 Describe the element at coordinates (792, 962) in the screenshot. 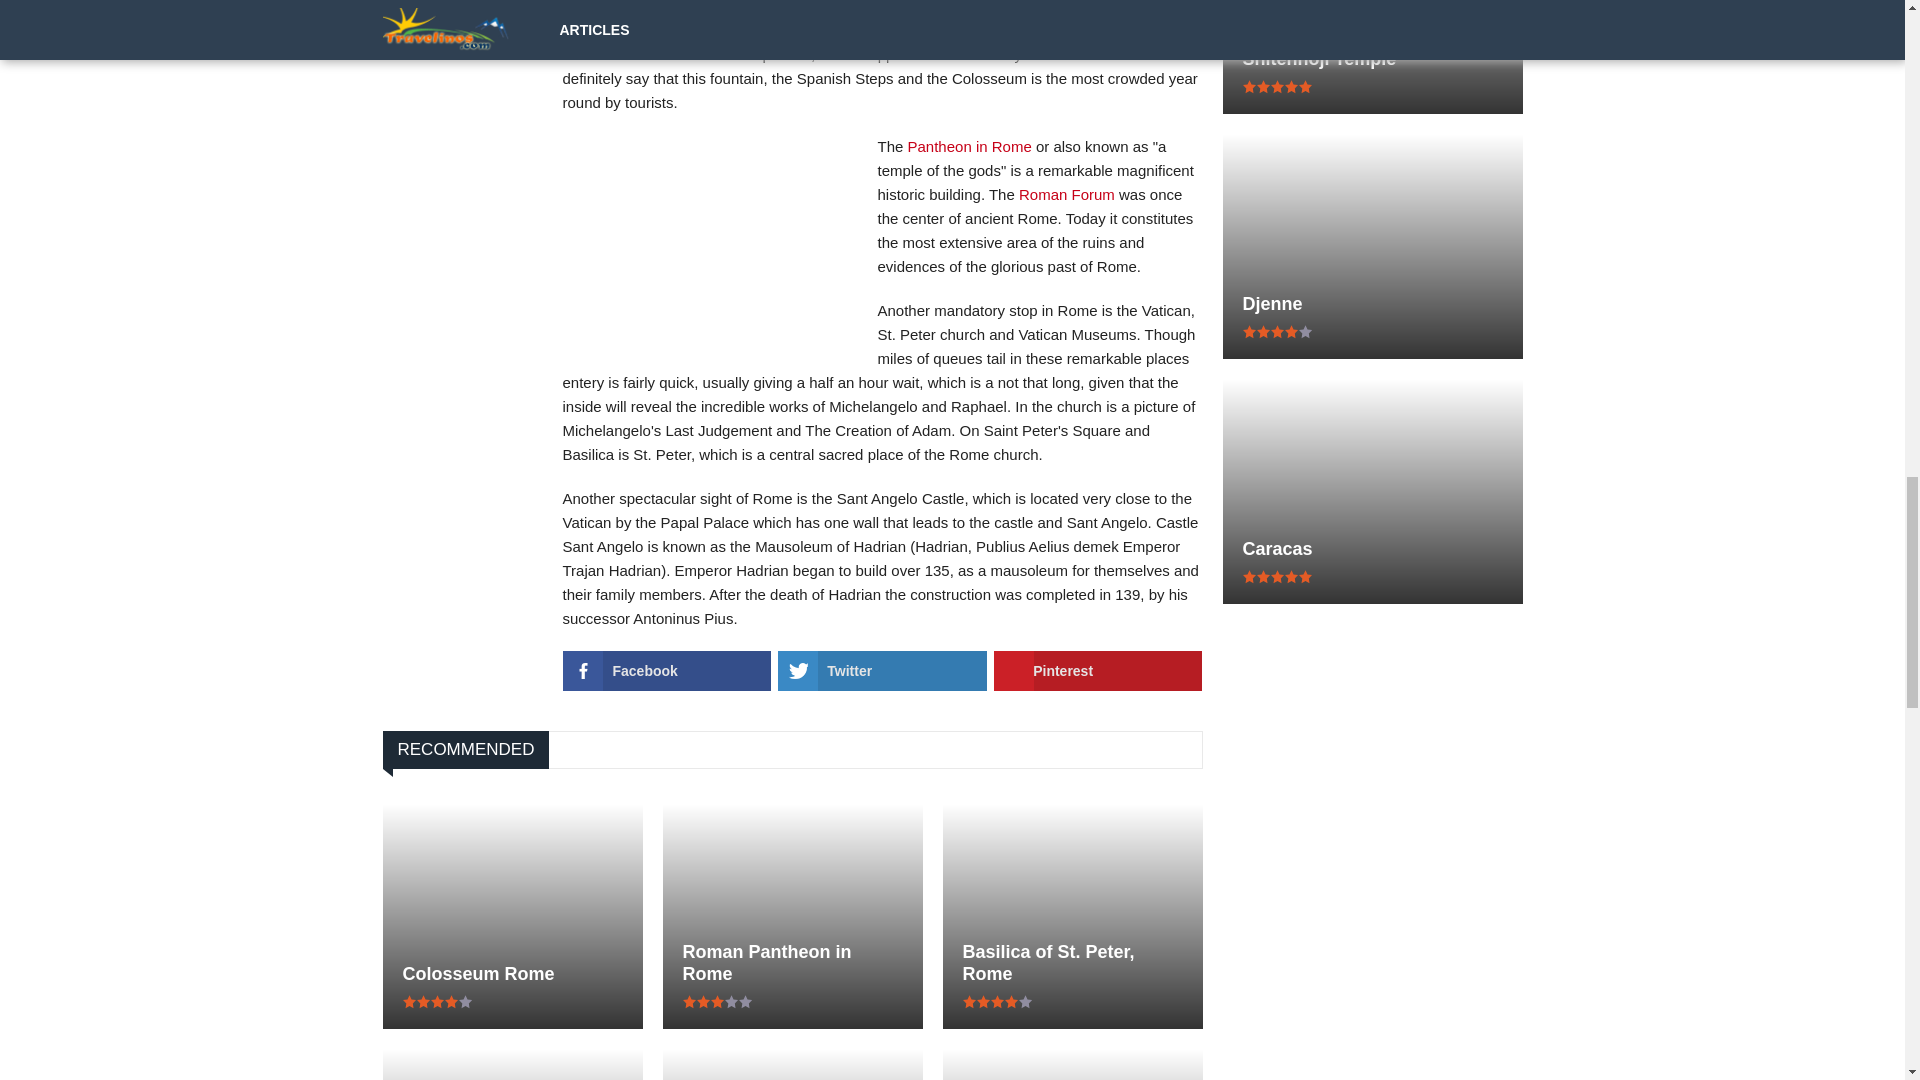

I see `Roman Pantheon in Rome` at that location.